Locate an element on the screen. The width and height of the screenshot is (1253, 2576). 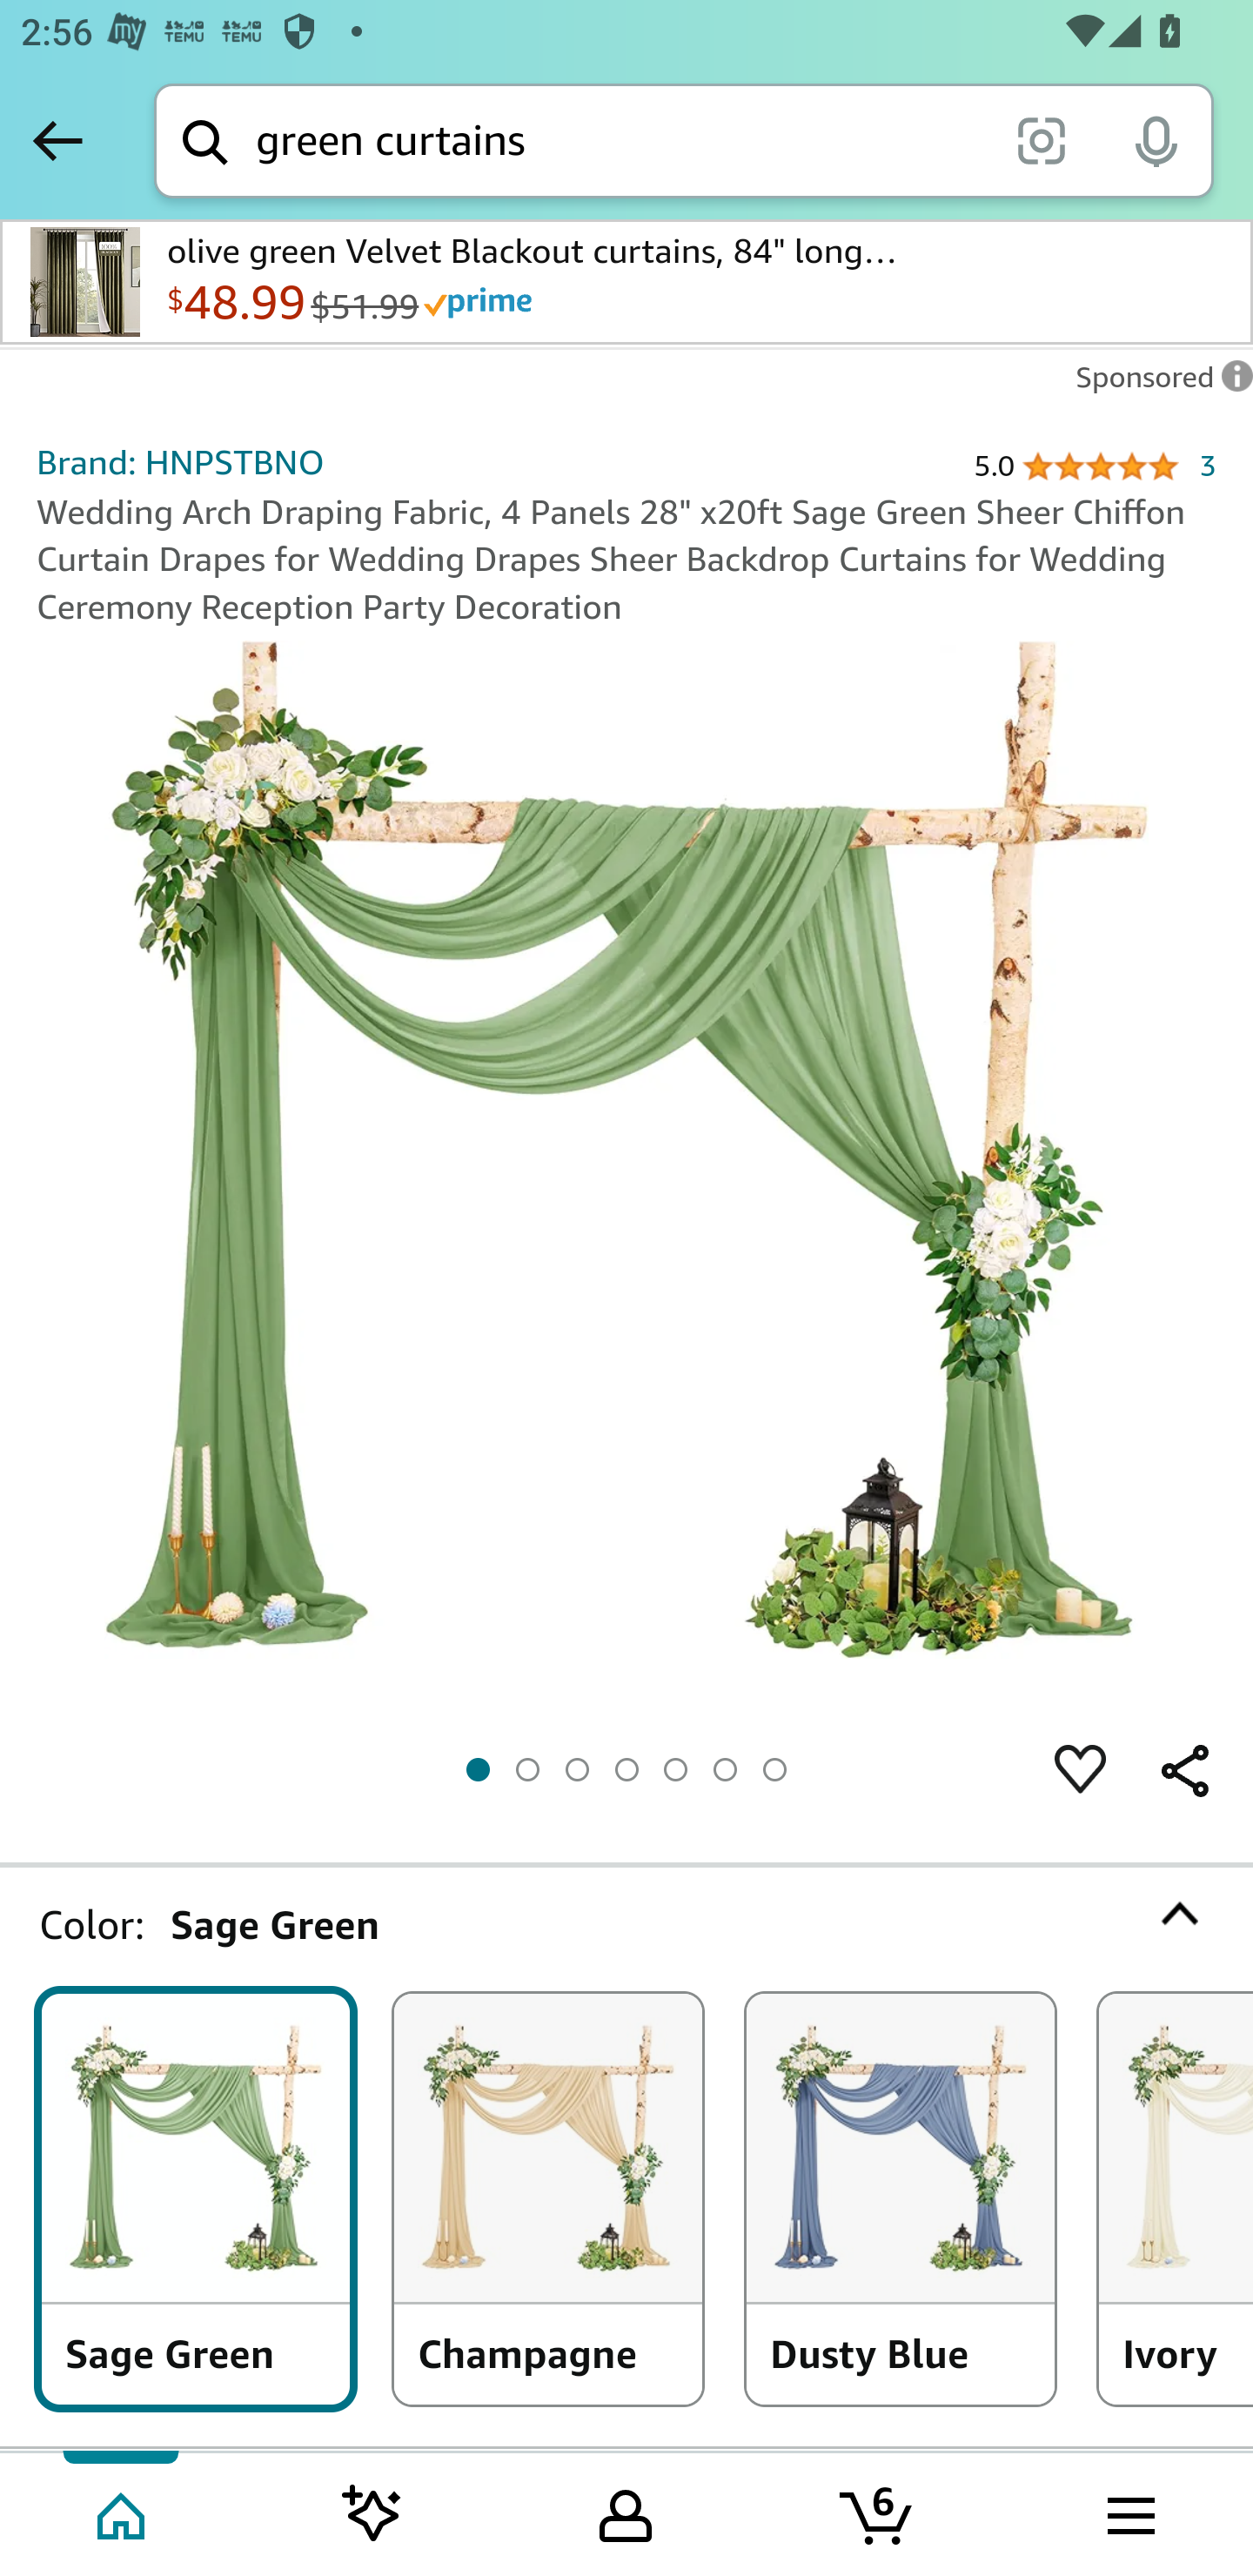
Your Amazon.com Tab 3 of 5 is located at coordinates (626, 2512).